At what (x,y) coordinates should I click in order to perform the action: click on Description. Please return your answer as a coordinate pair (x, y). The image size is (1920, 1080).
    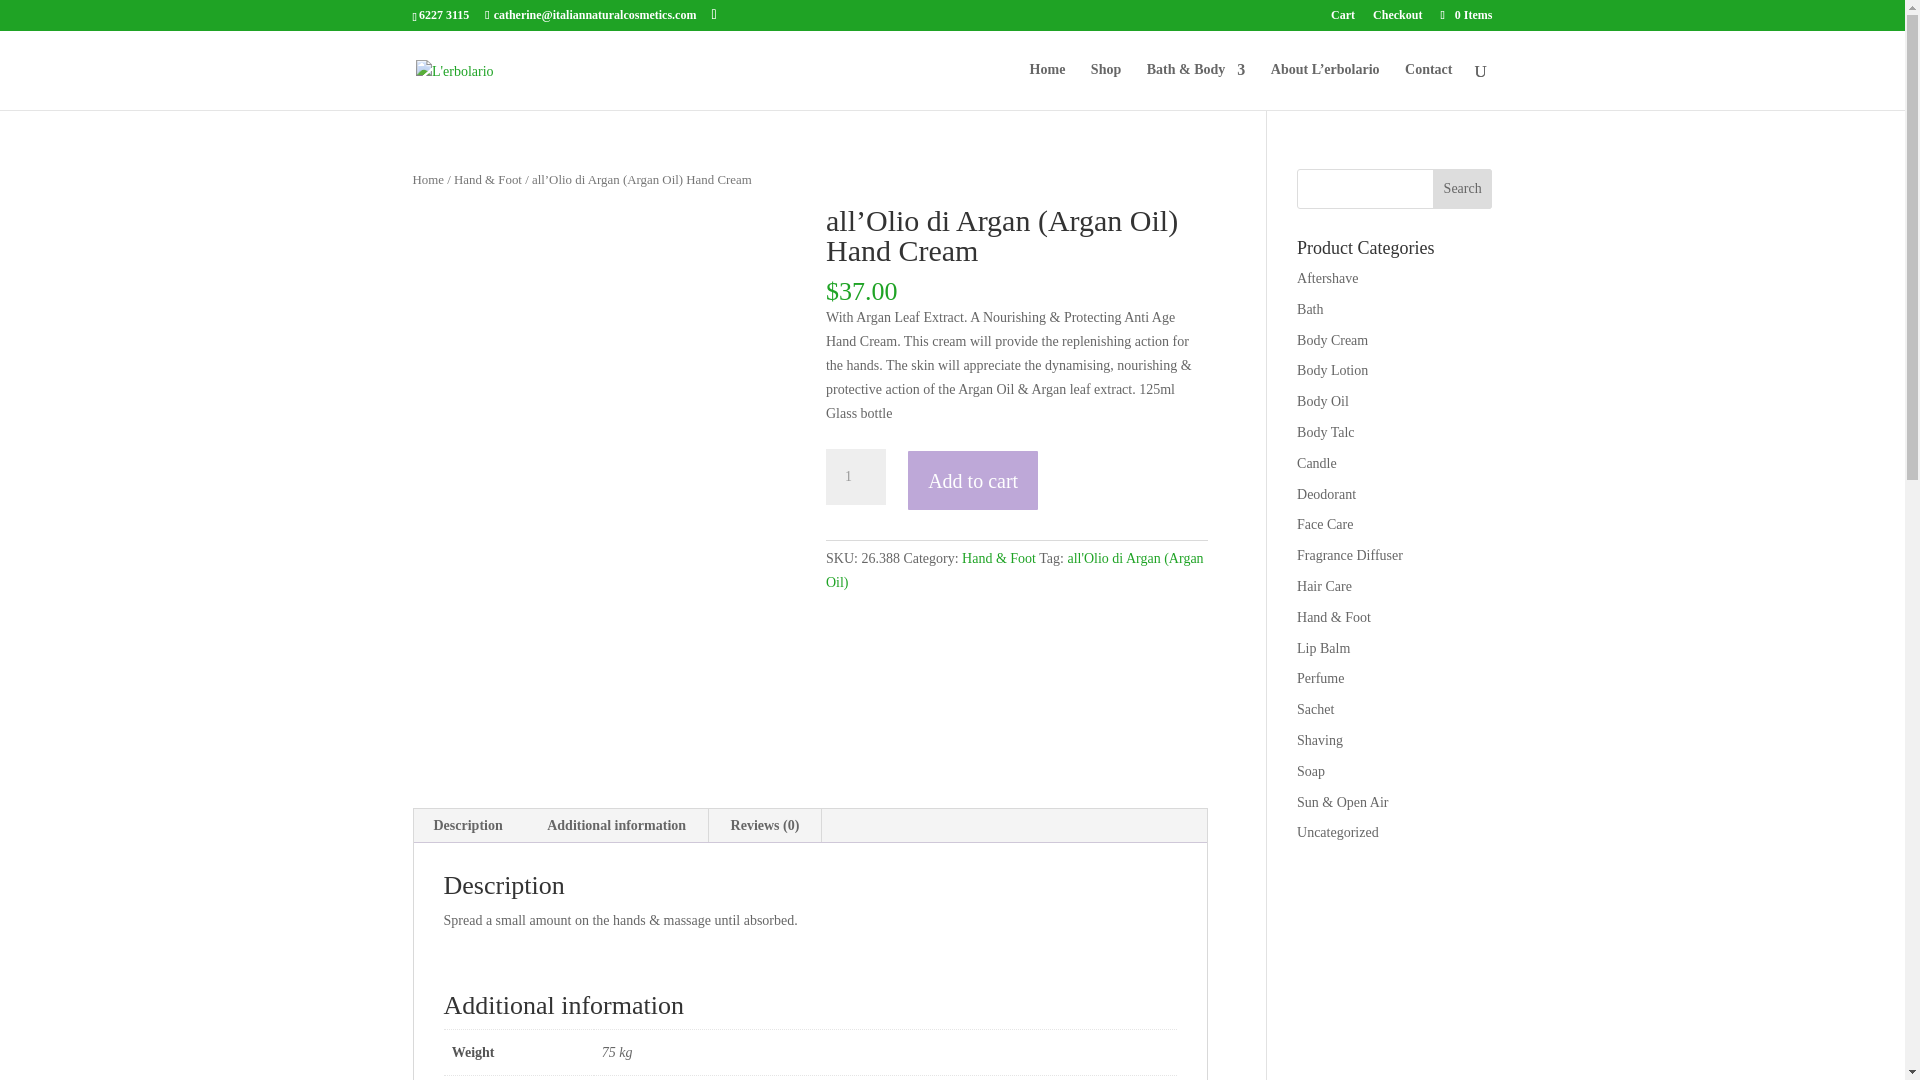
    Looking at the image, I should click on (468, 826).